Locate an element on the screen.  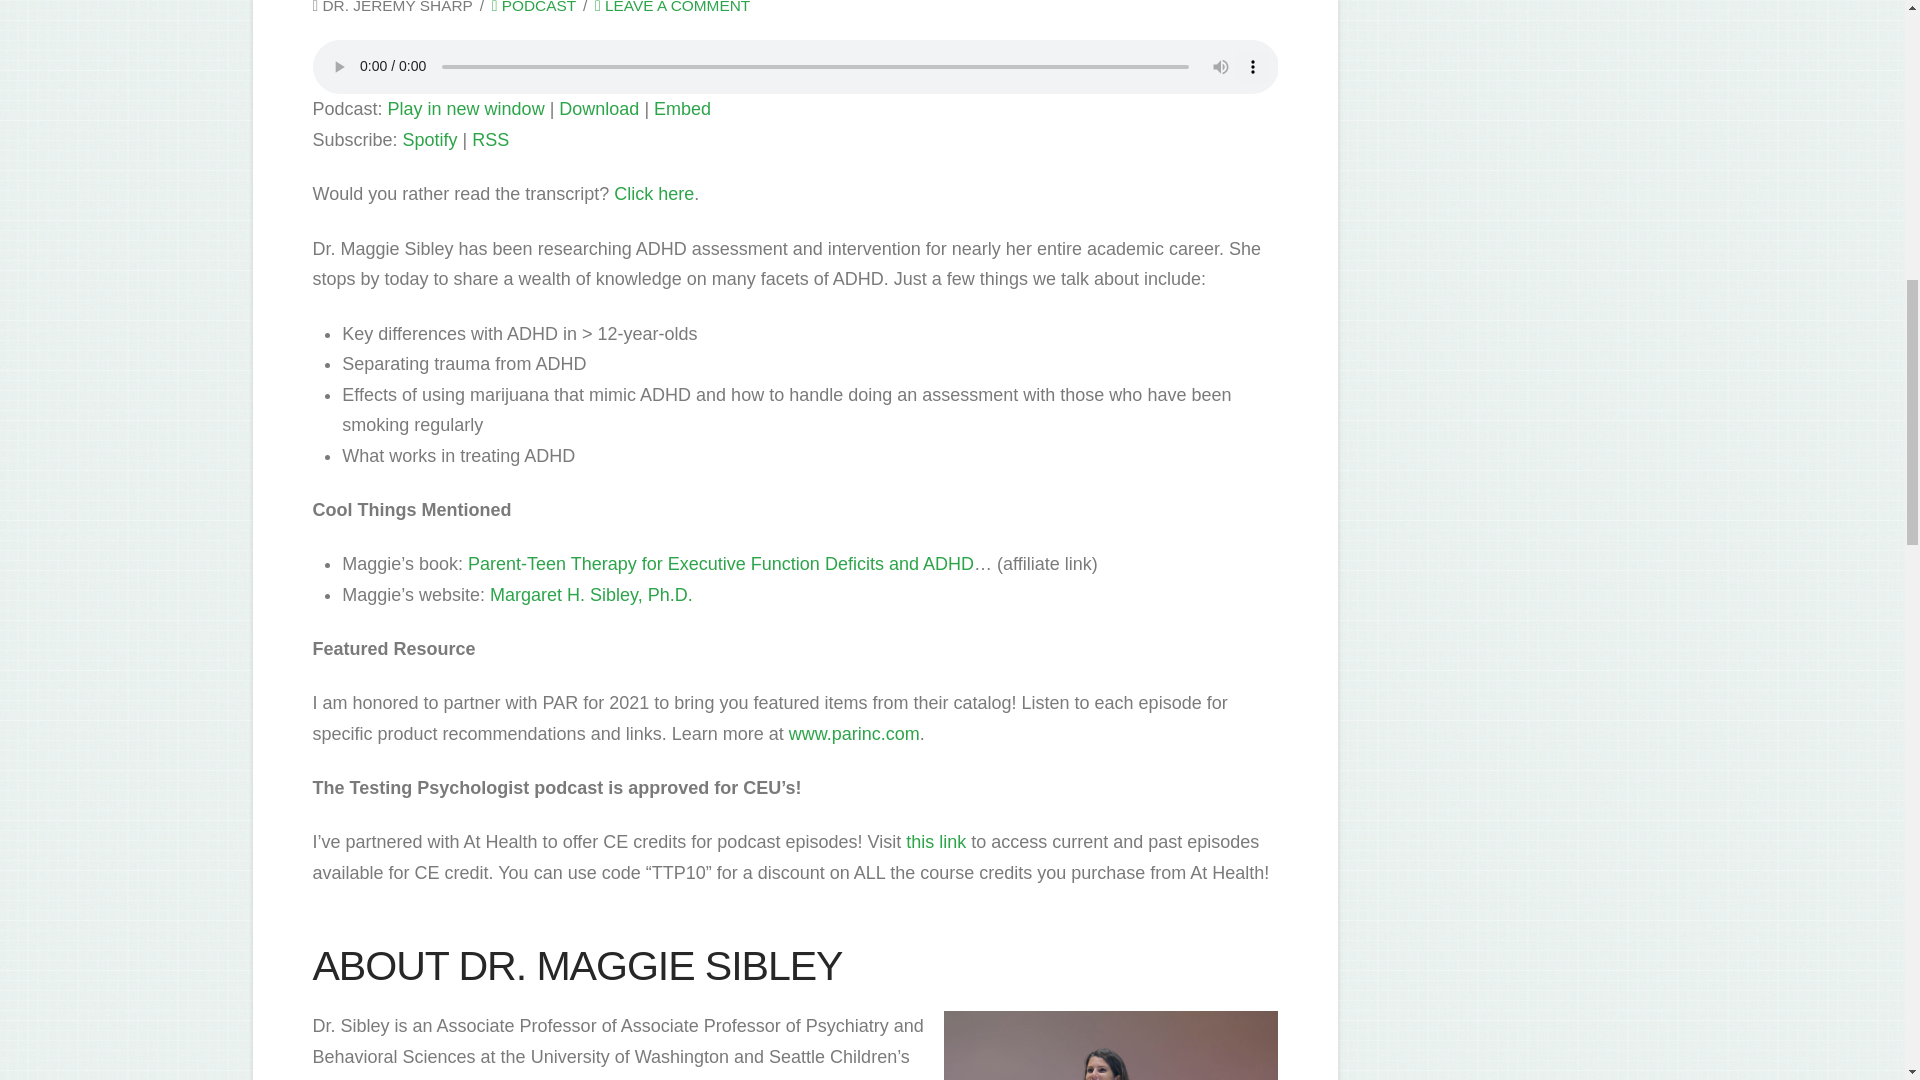
LEAVE A COMMENT is located at coordinates (672, 7).